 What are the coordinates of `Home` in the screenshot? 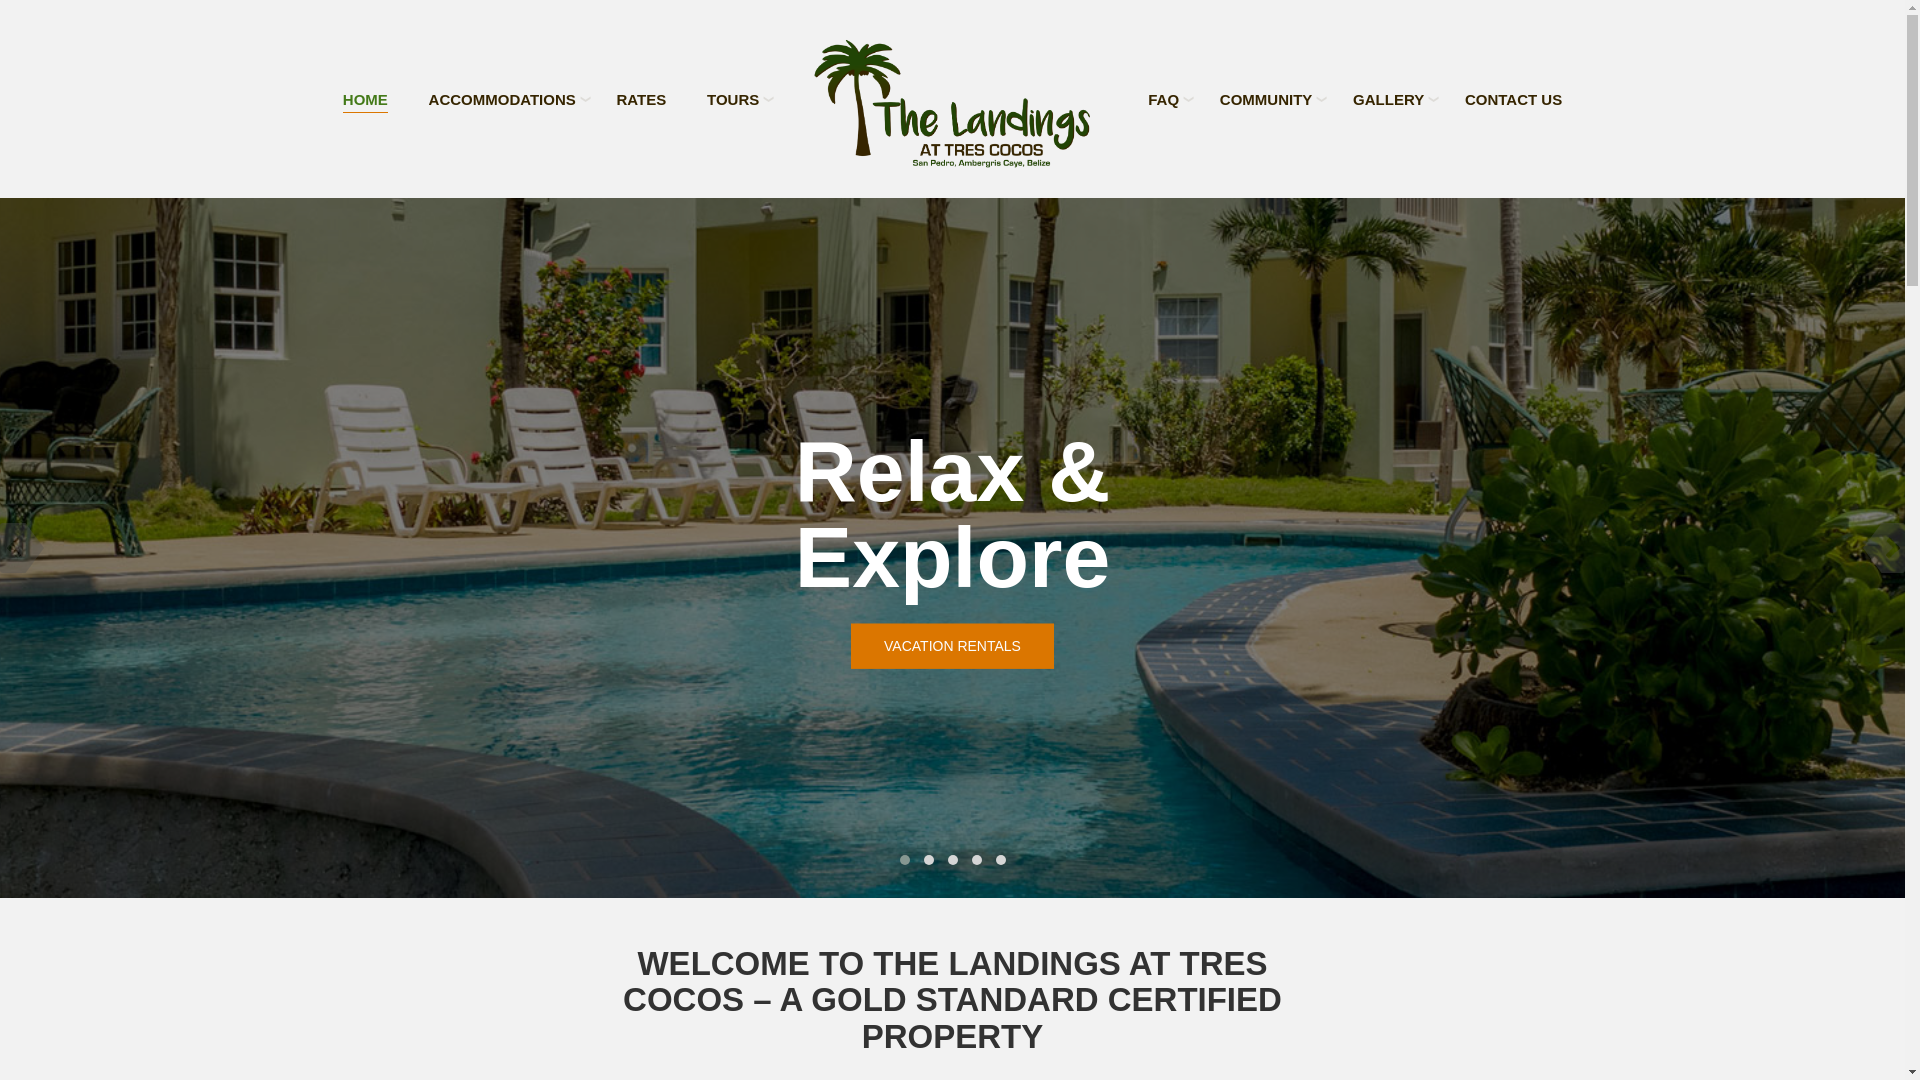 It's located at (365, 100).